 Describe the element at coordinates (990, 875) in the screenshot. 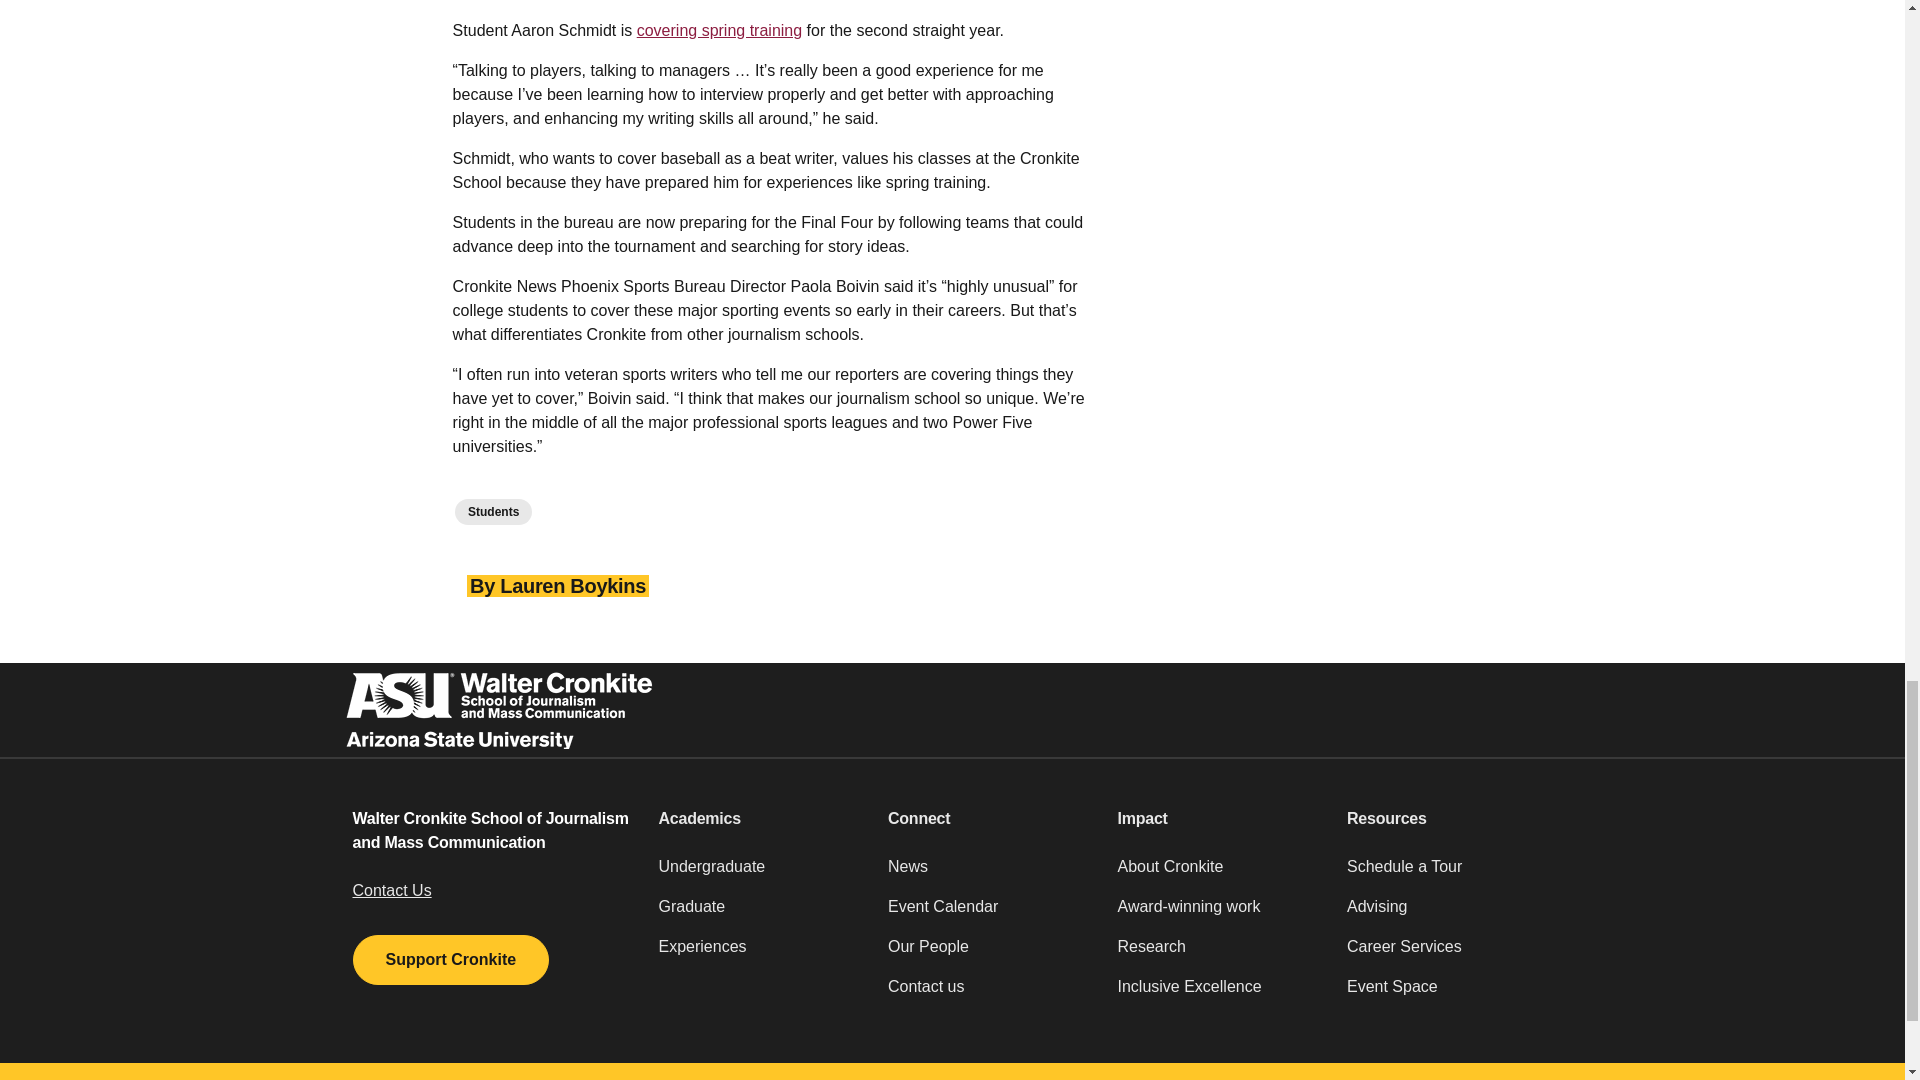

I see `News` at that location.